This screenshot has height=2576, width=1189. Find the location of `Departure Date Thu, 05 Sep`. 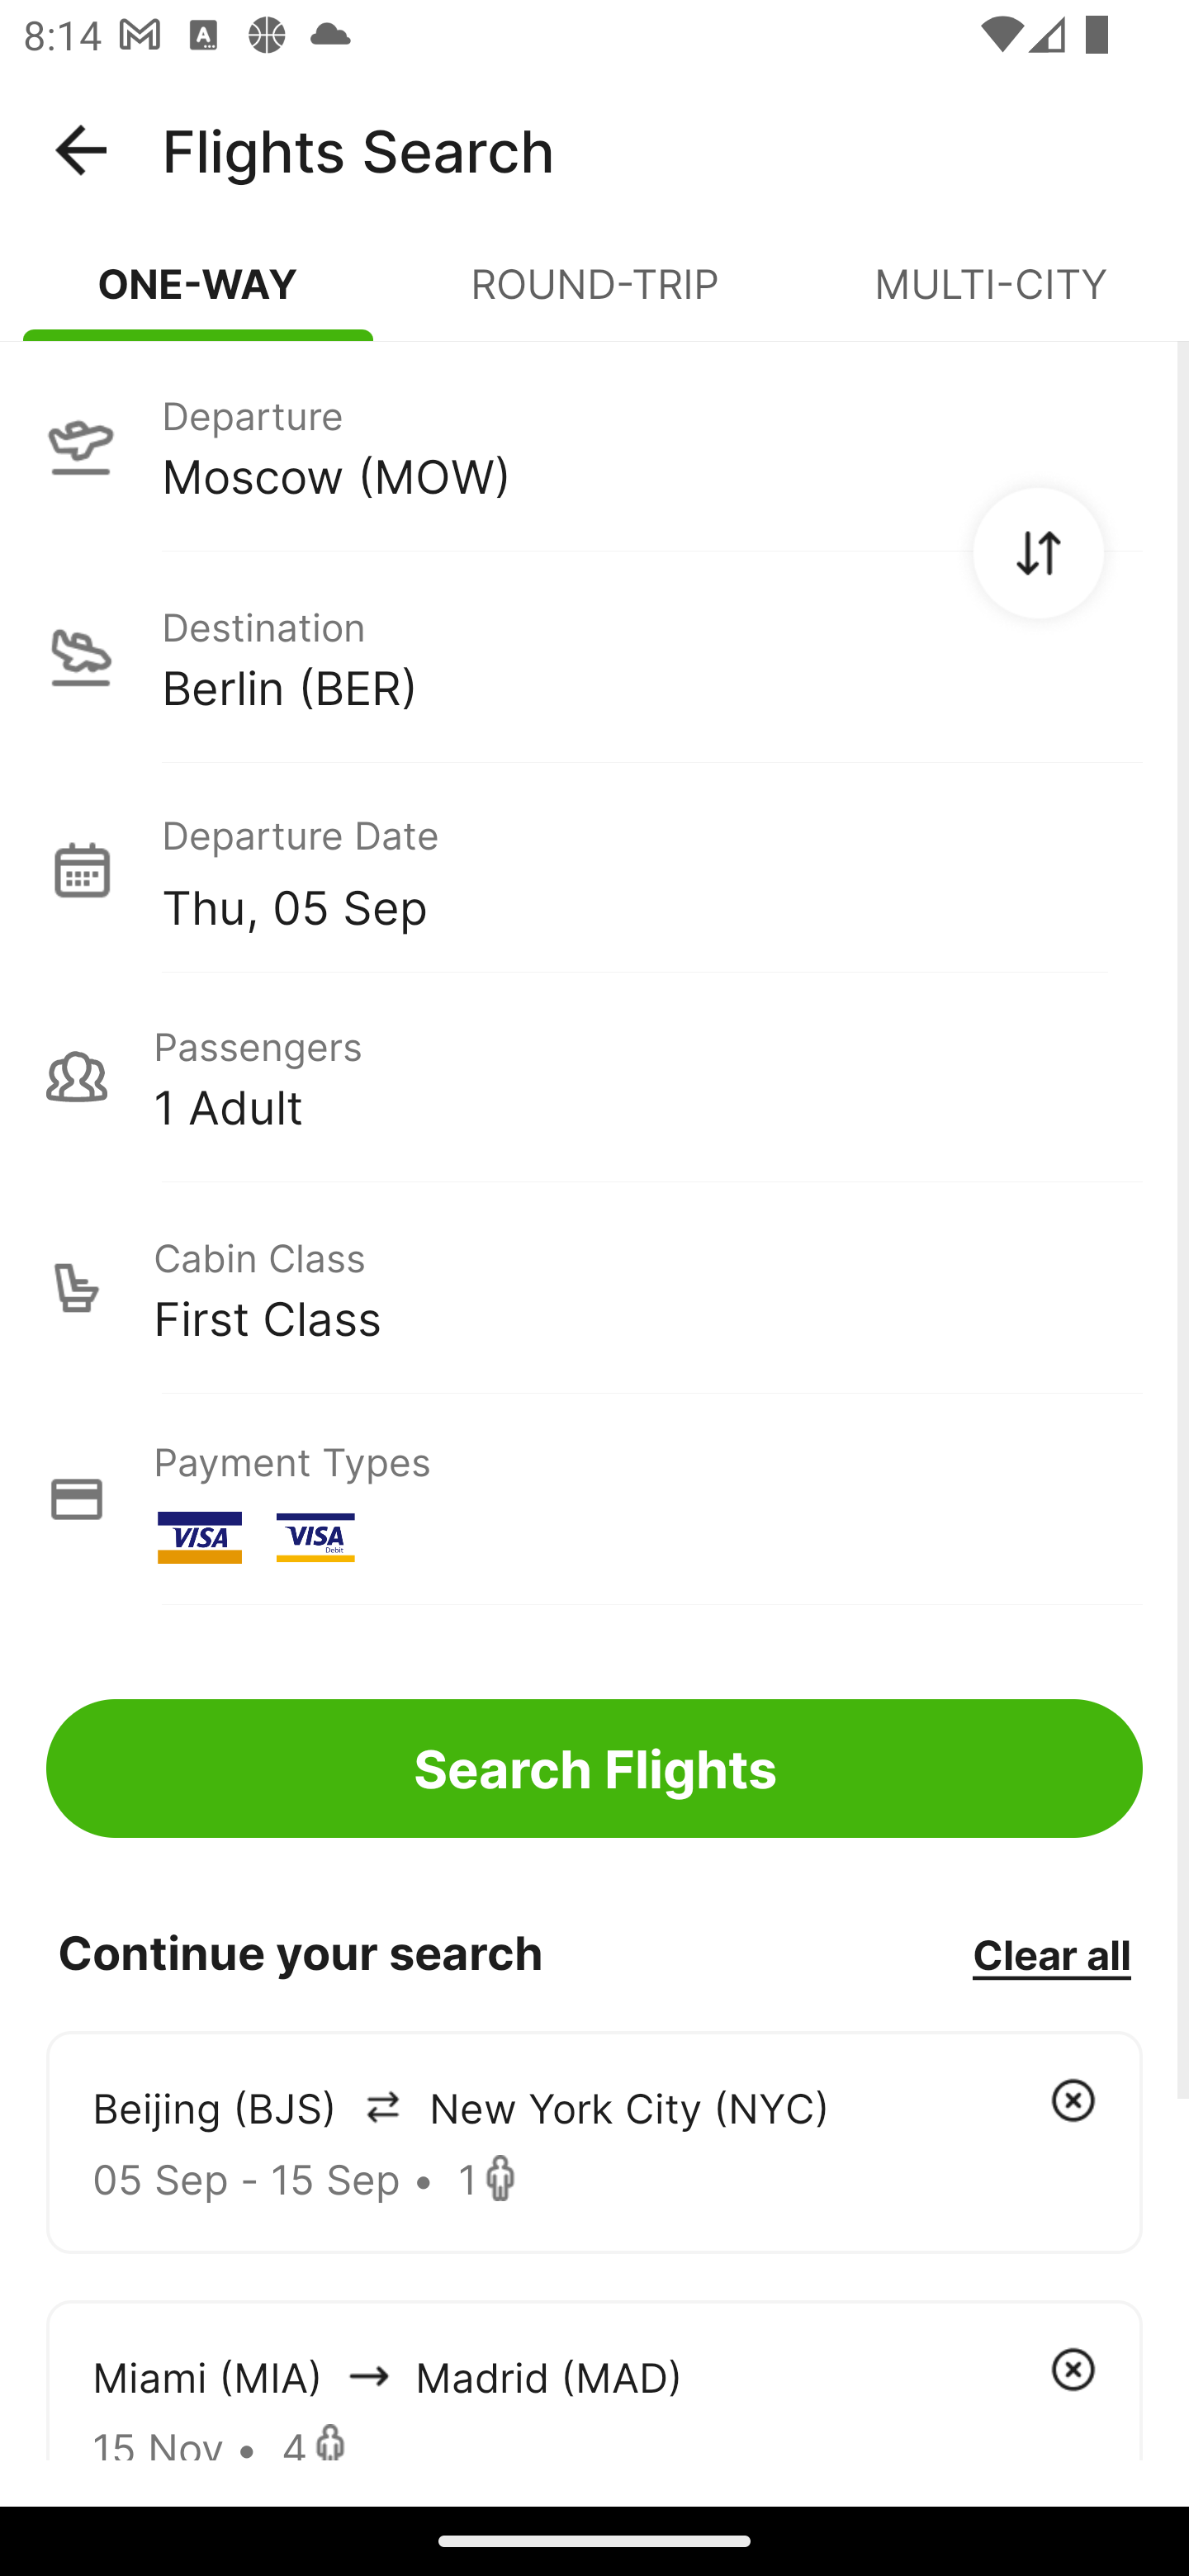

Departure Date Thu, 05 Sep is located at coordinates (651, 869).